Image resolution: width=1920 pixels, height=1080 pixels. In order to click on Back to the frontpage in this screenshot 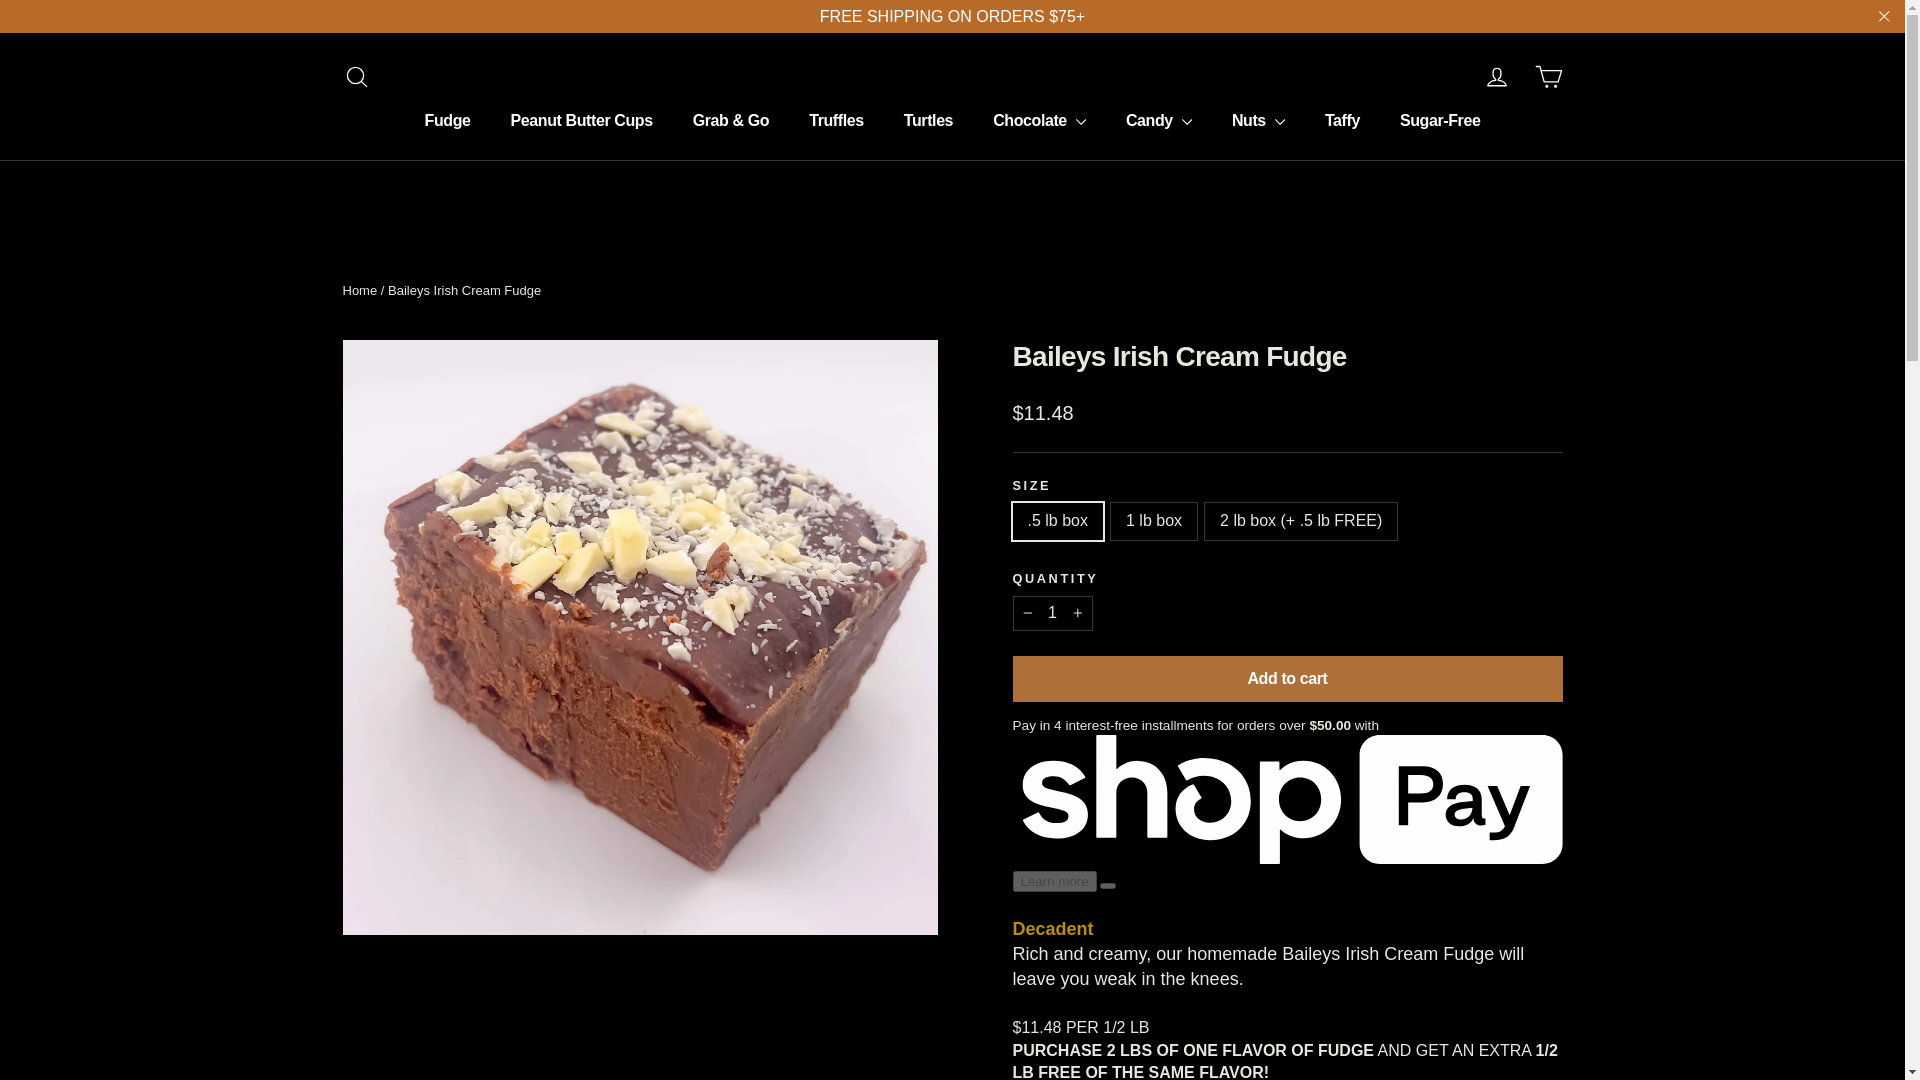, I will do `click(358, 290)`.